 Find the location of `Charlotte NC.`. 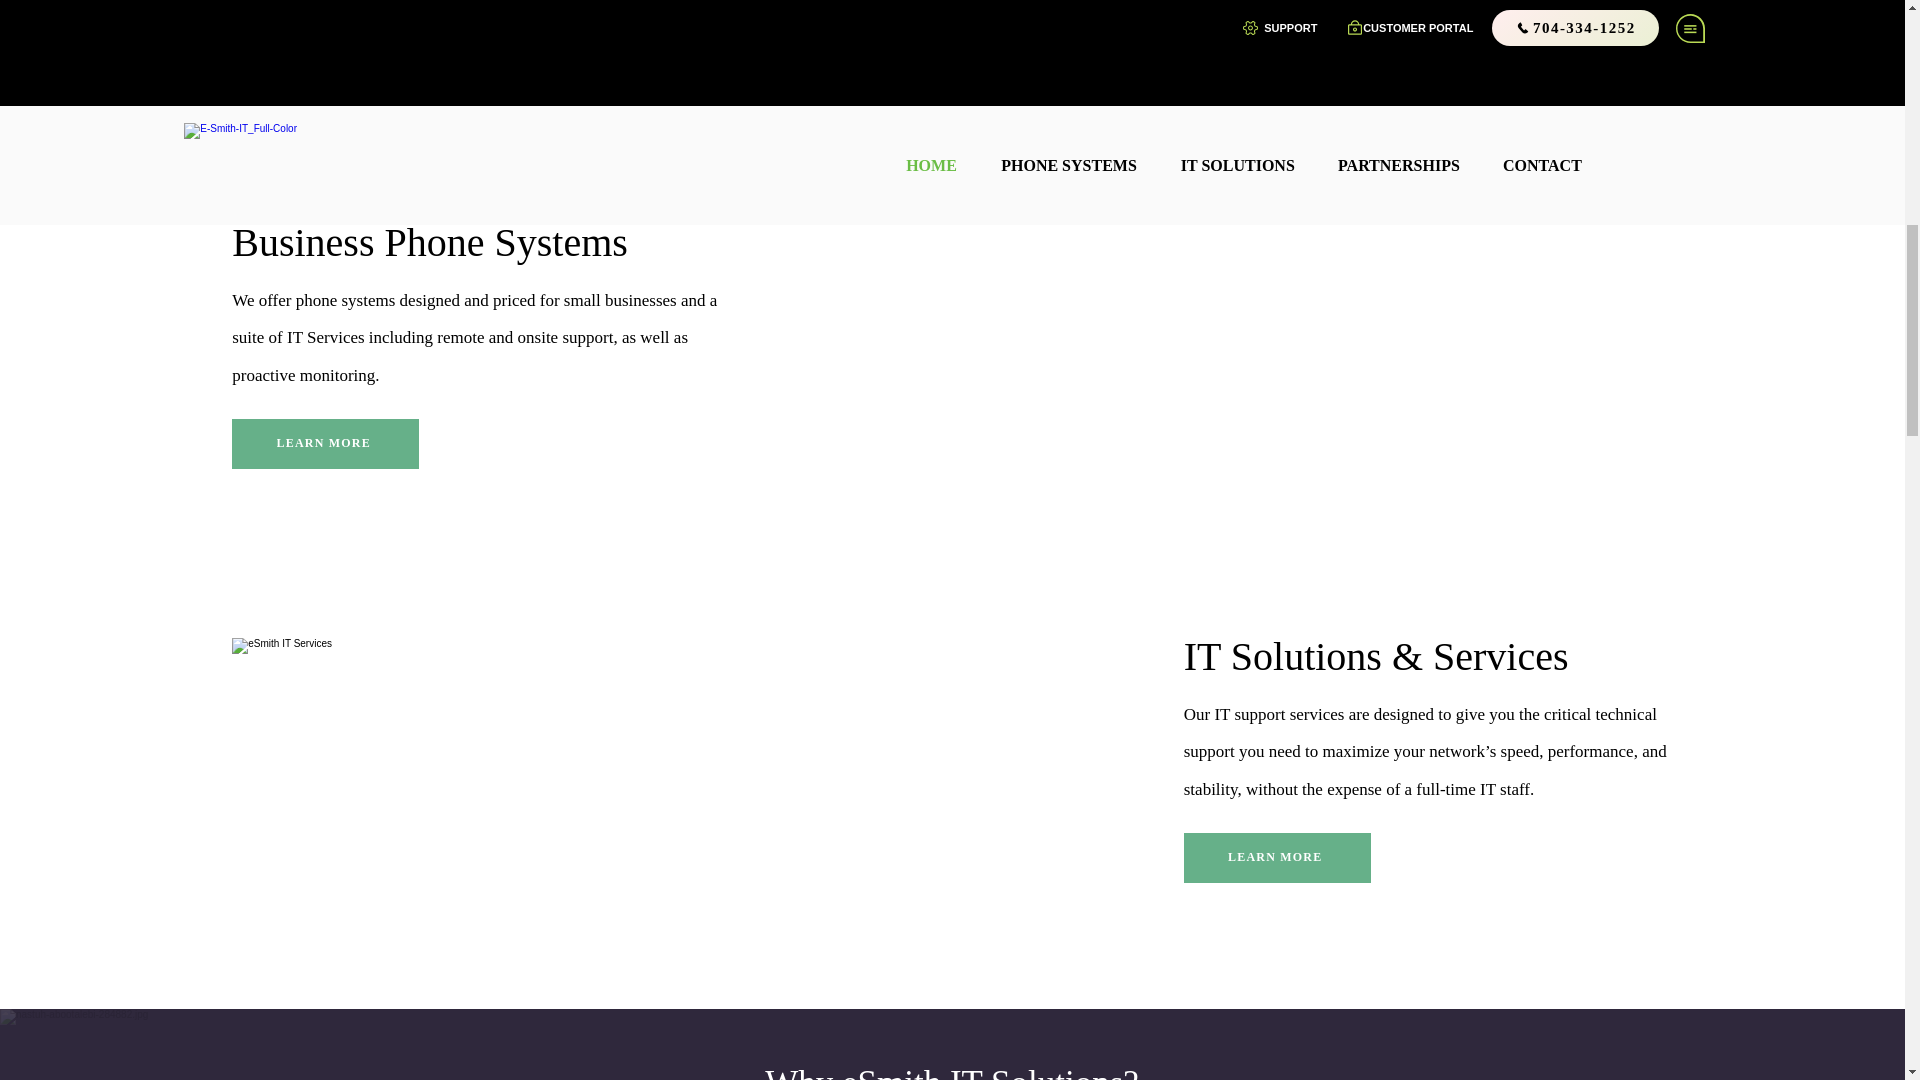

Charlotte NC. is located at coordinates (1146, 76).